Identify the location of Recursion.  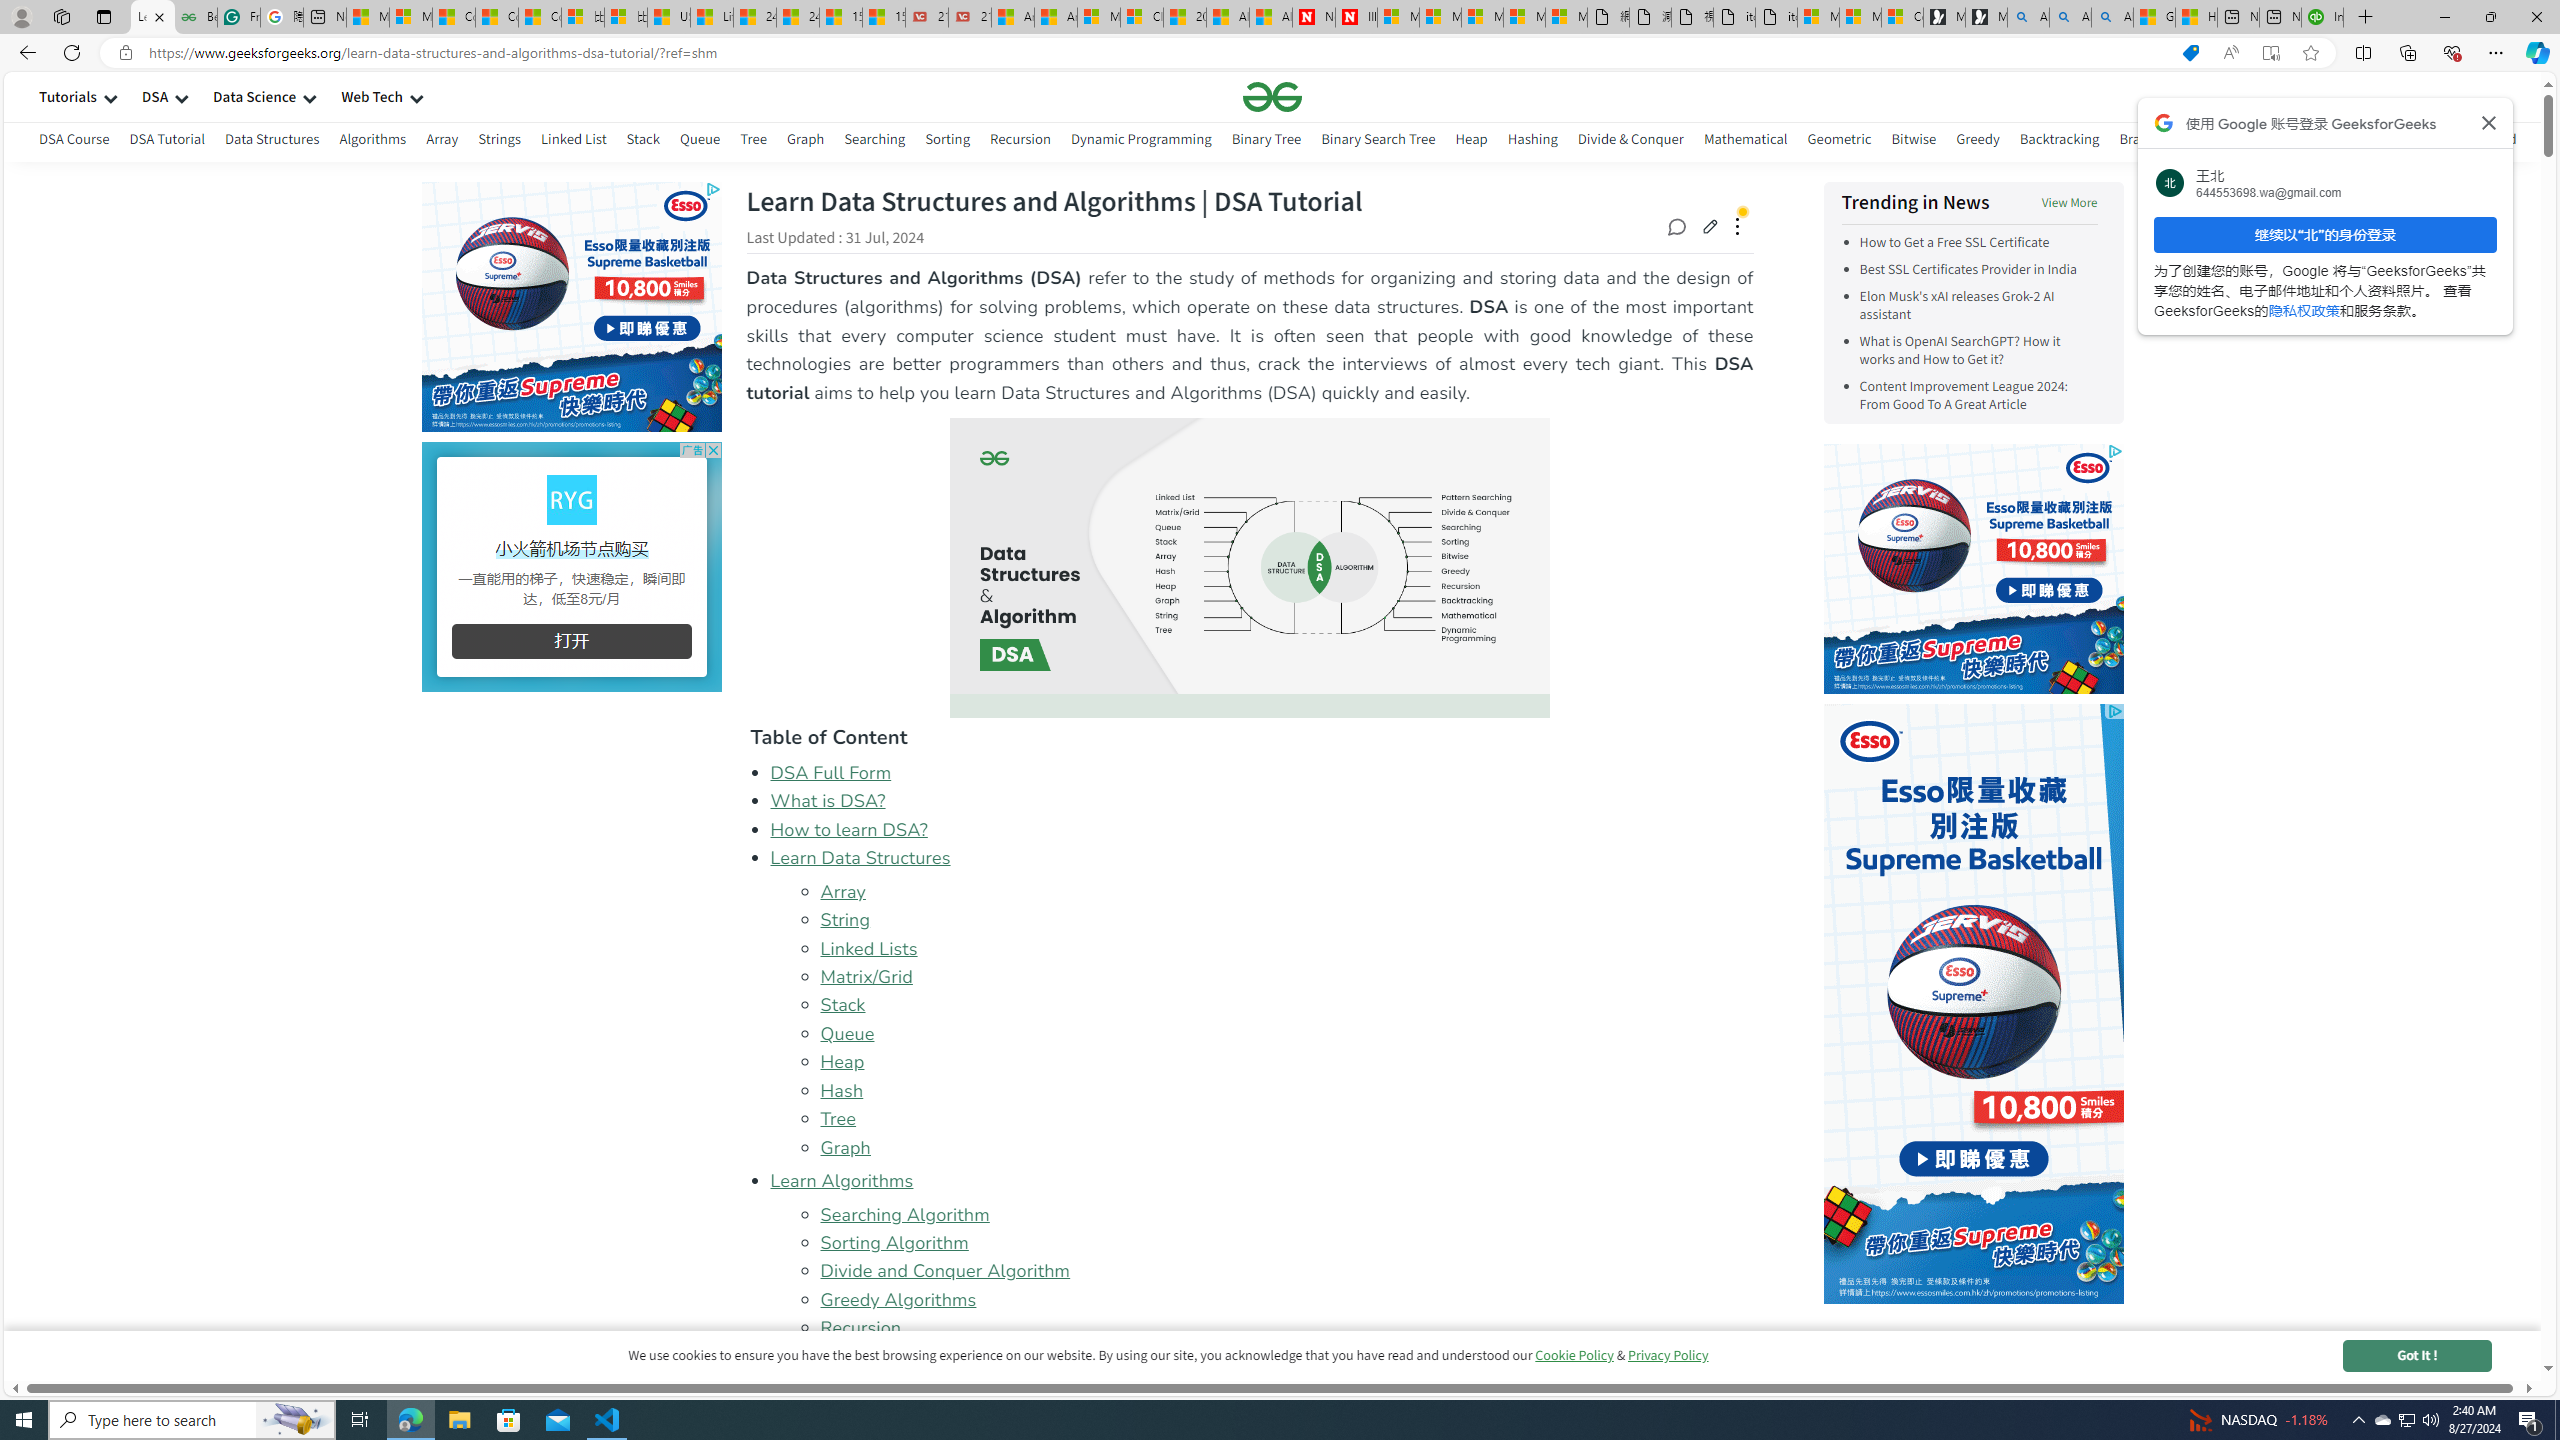
(1286, 1328).